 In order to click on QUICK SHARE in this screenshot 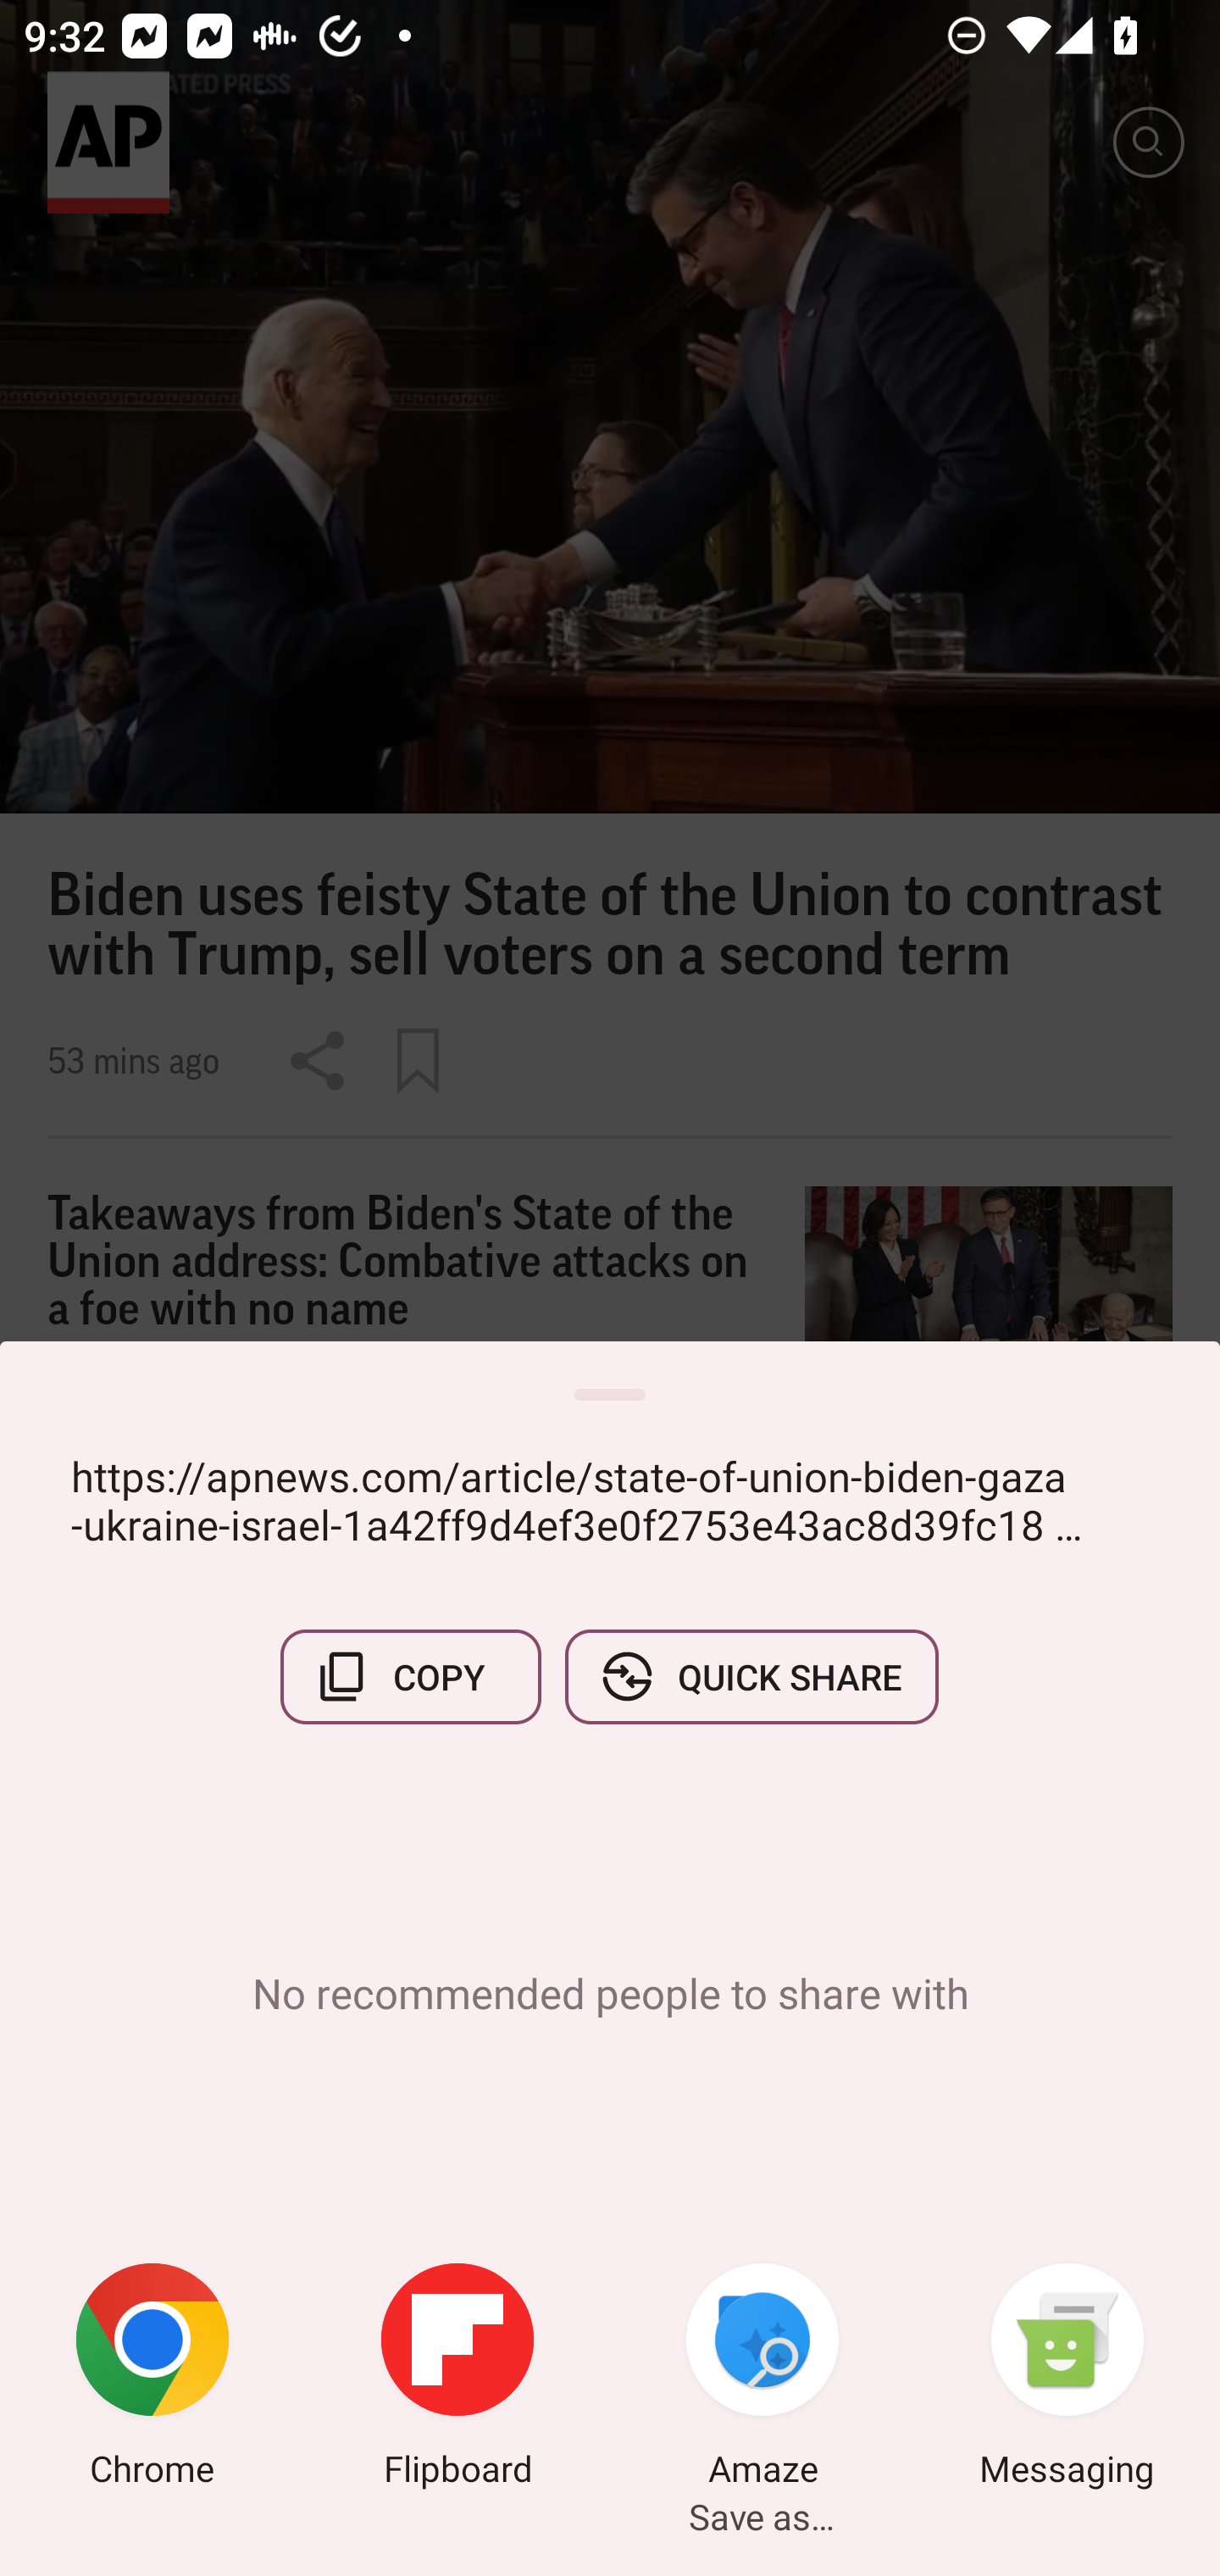, I will do `click(751, 1676)`.